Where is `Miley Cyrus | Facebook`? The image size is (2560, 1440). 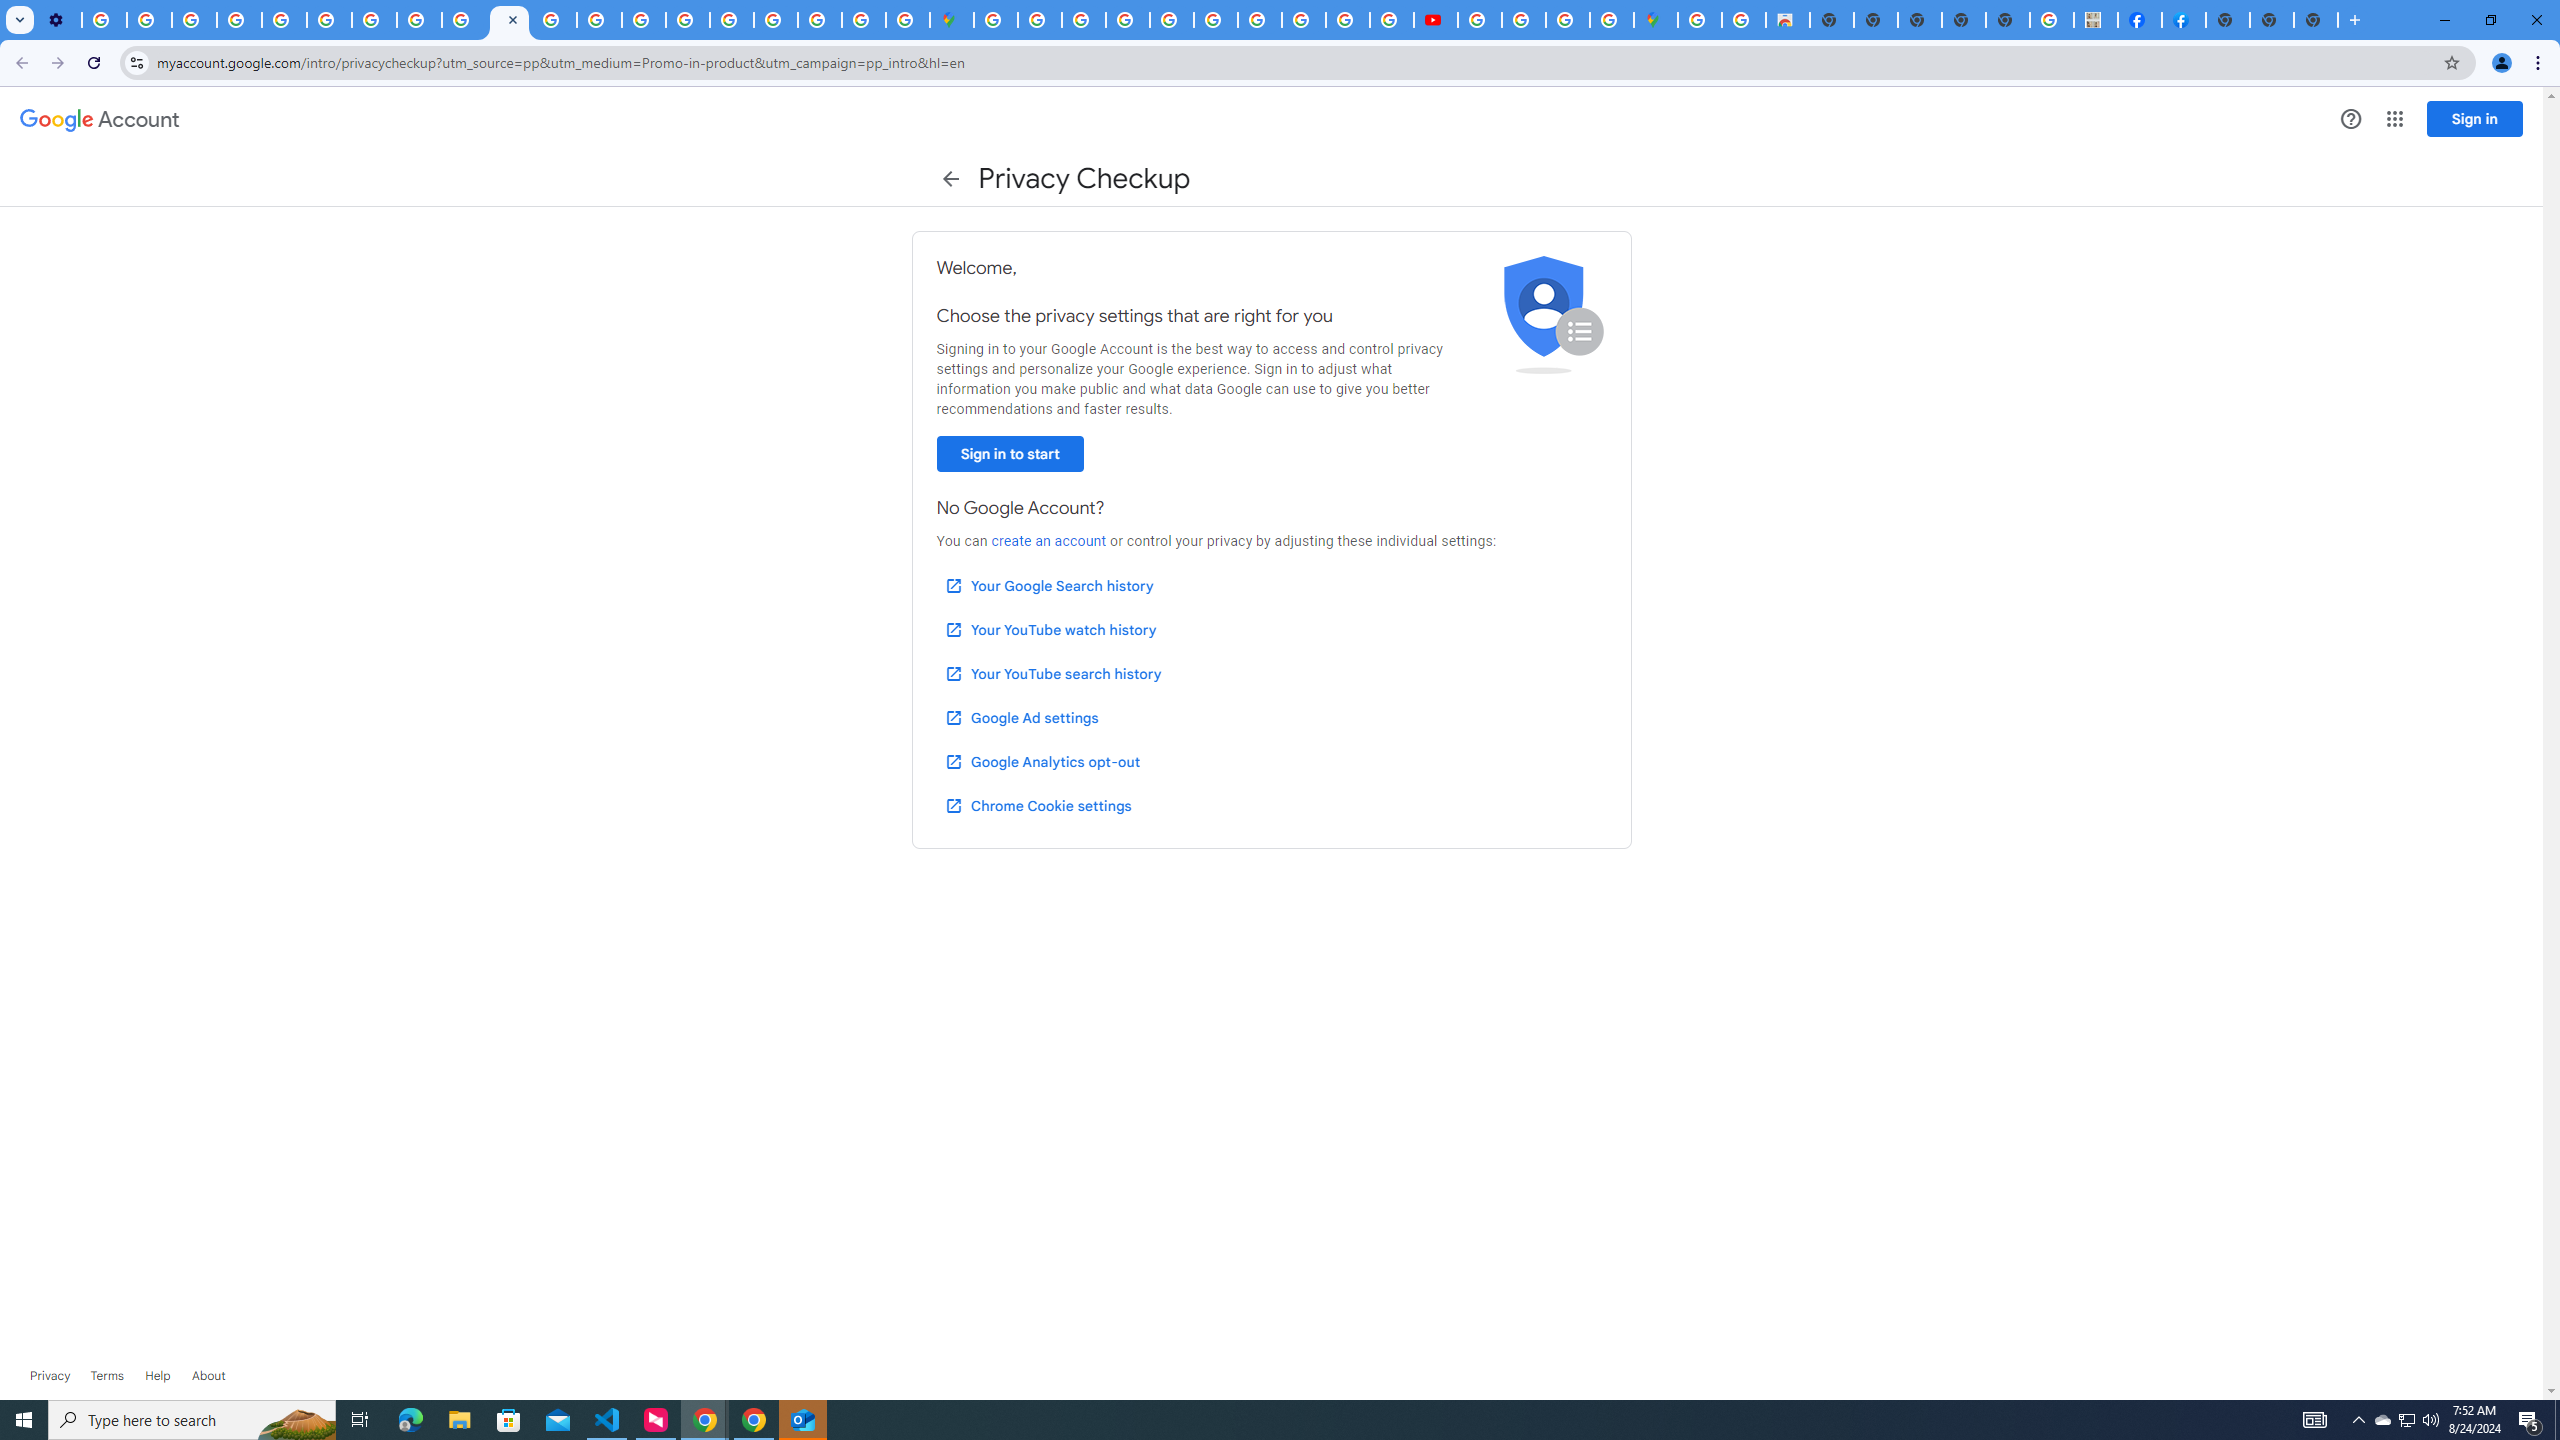
Miley Cyrus | Facebook is located at coordinates (2140, 20).